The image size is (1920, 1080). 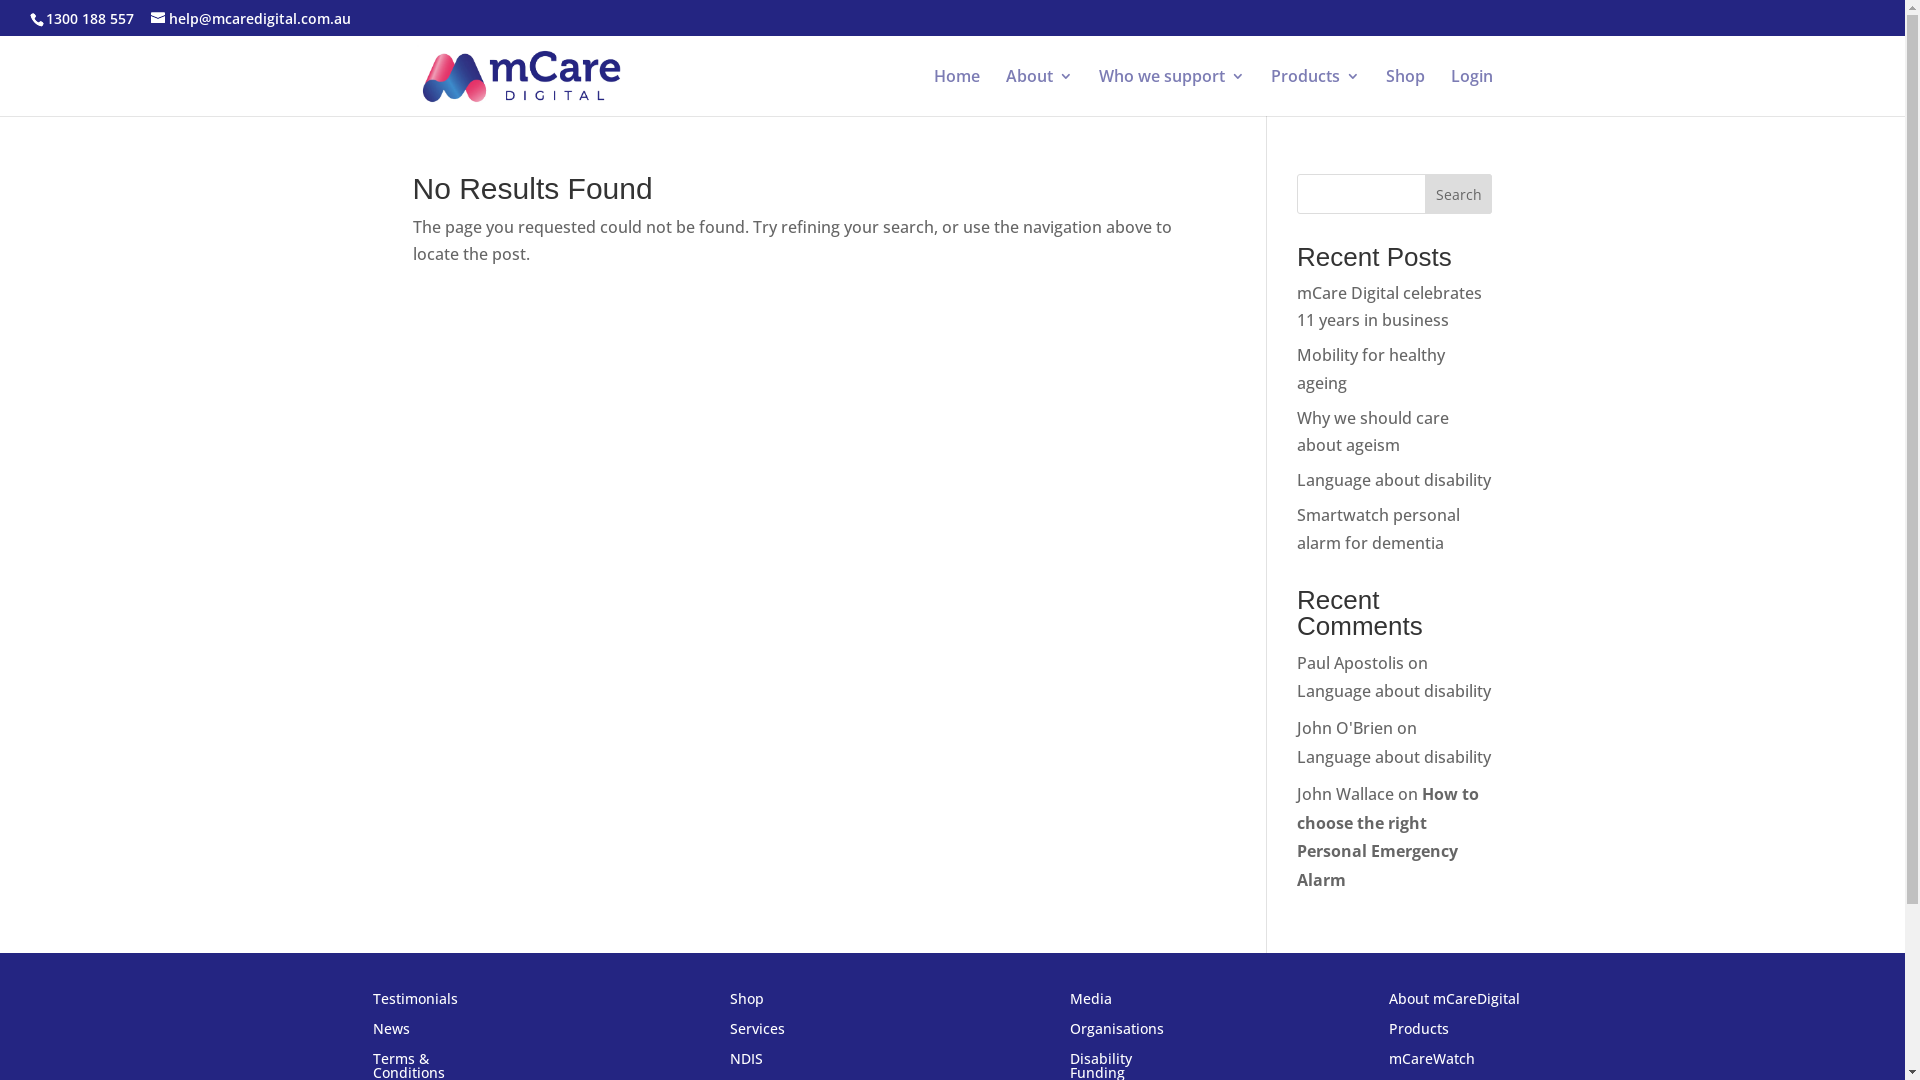 I want to click on Testimonials, so click(x=416, y=1003).